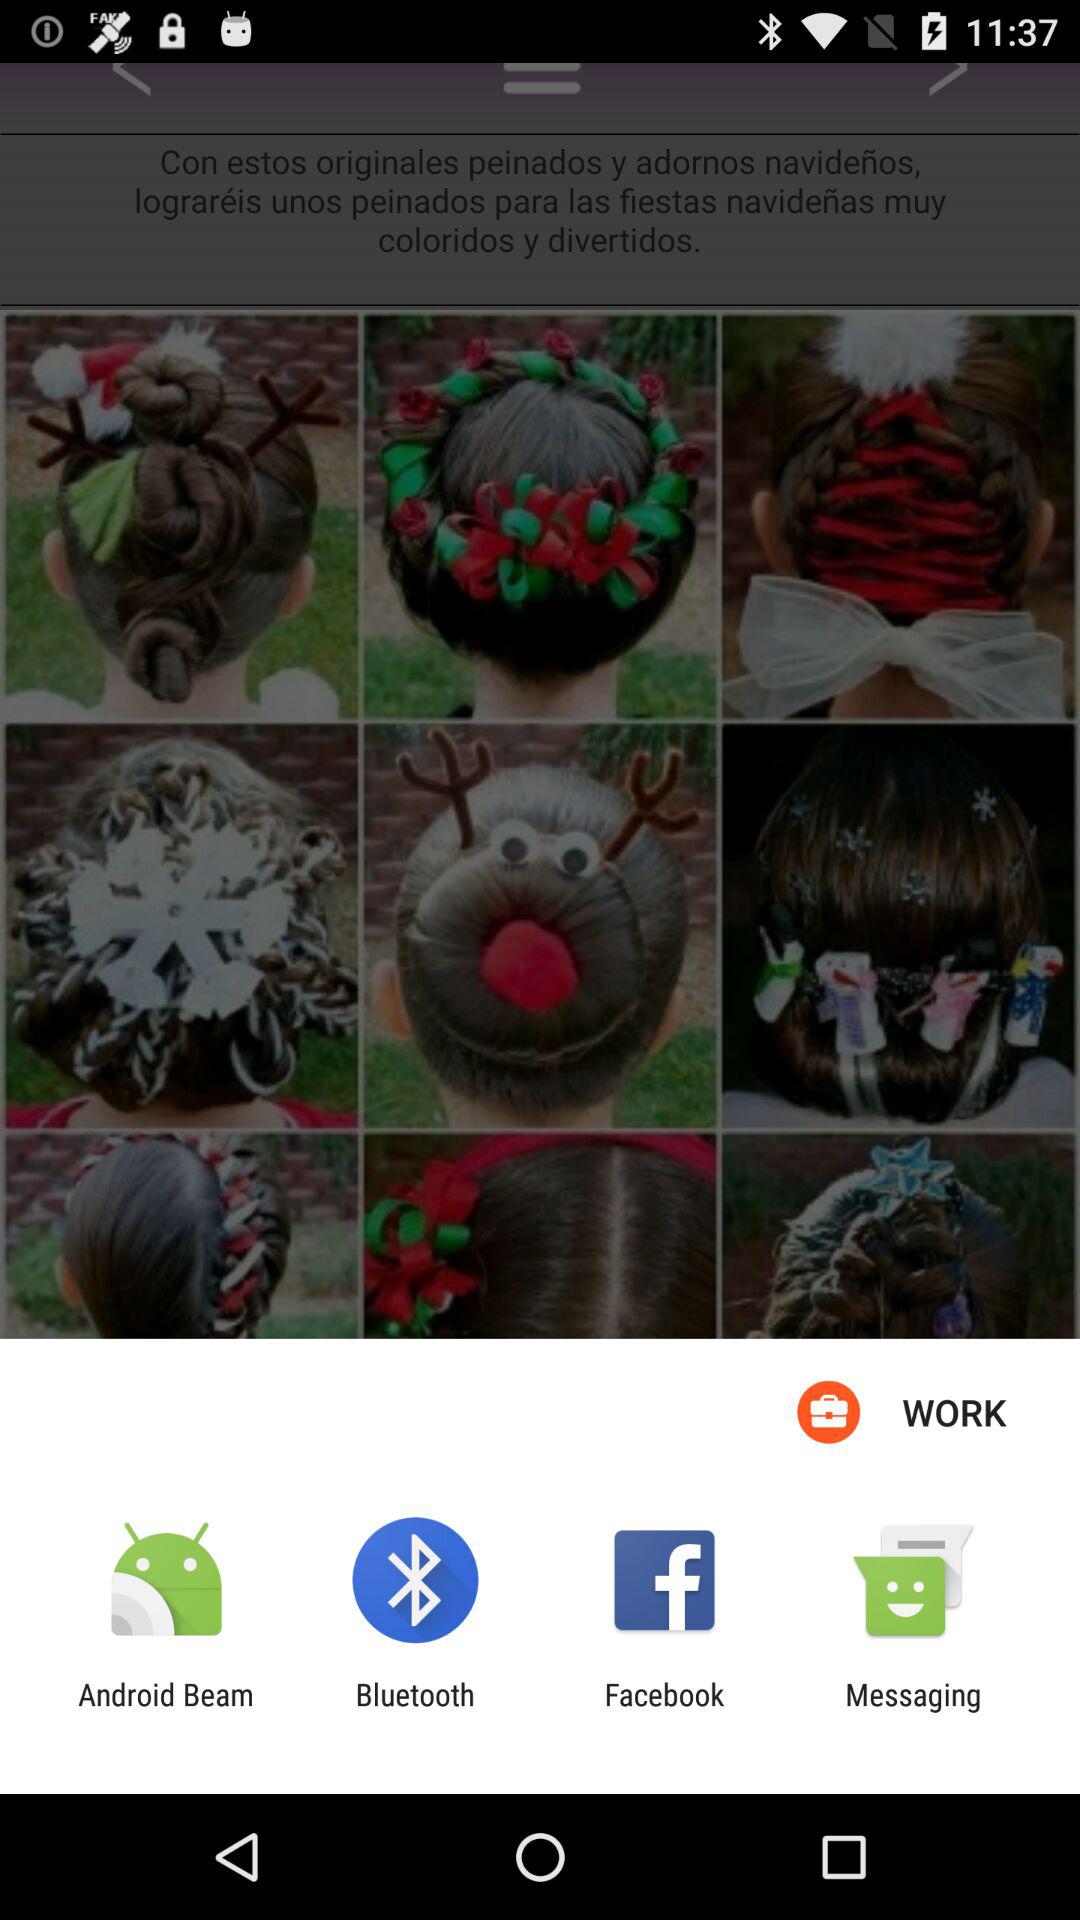 The image size is (1080, 1920). What do you see at coordinates (166, 1712) in the screenshot?
I see `launch android beam icon` at bounding box center [166, 1712].